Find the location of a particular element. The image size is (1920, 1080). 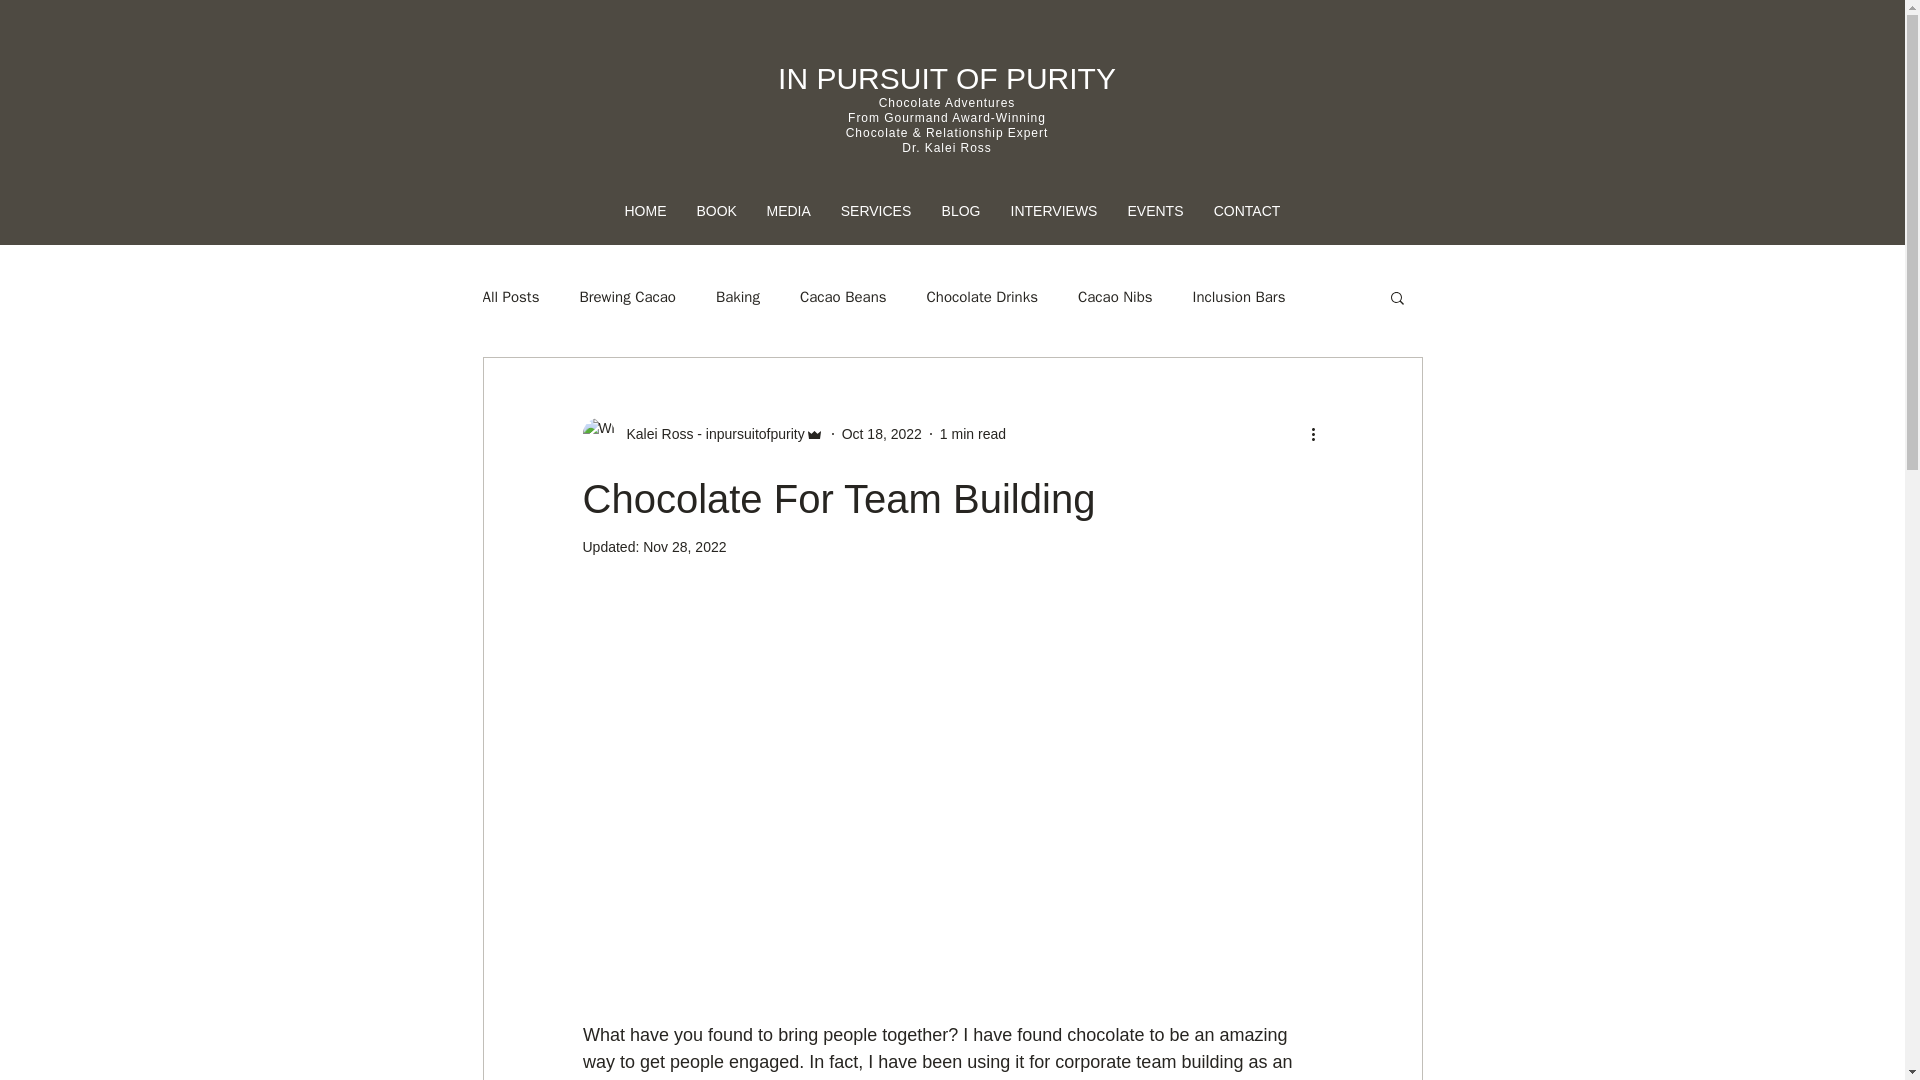

Inclusion Bars is located at coordinates (1239, 297).